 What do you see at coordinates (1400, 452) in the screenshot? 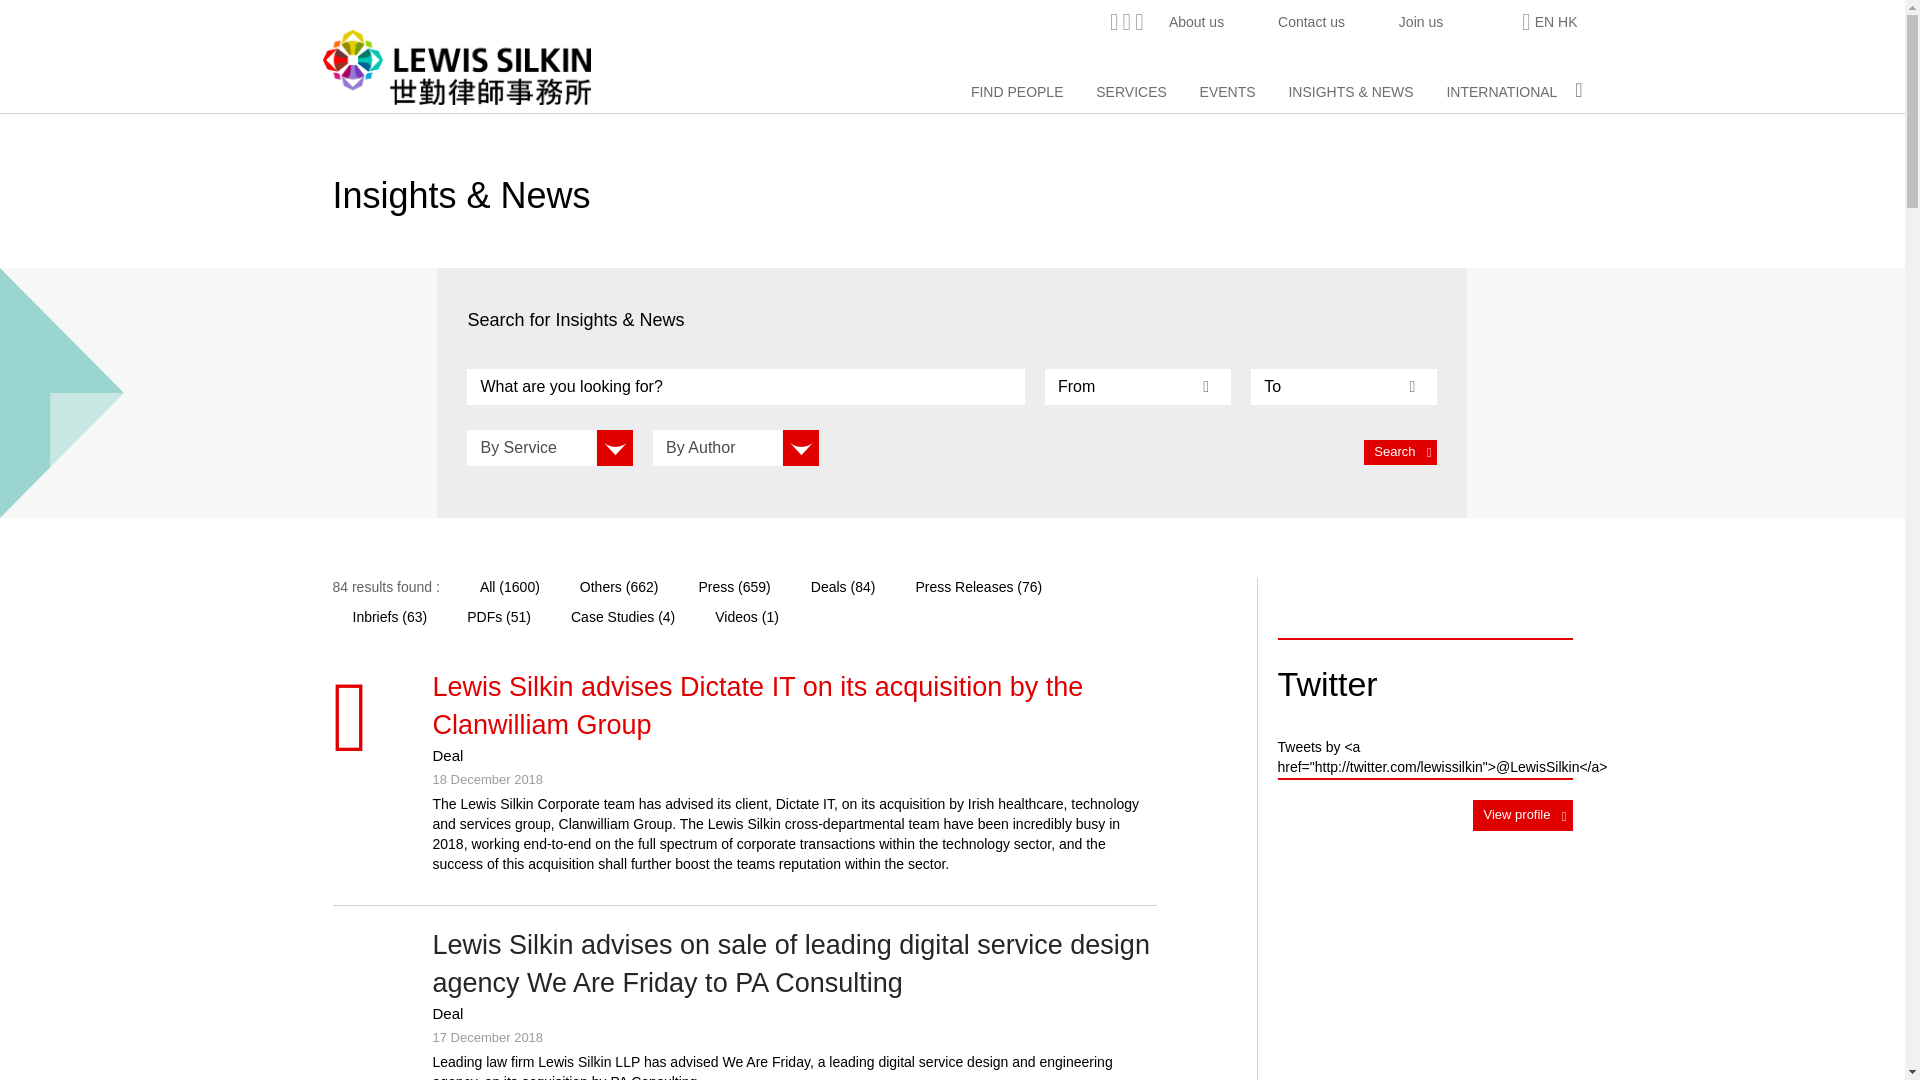
I see `Search` at bounding box center [1400, 452].